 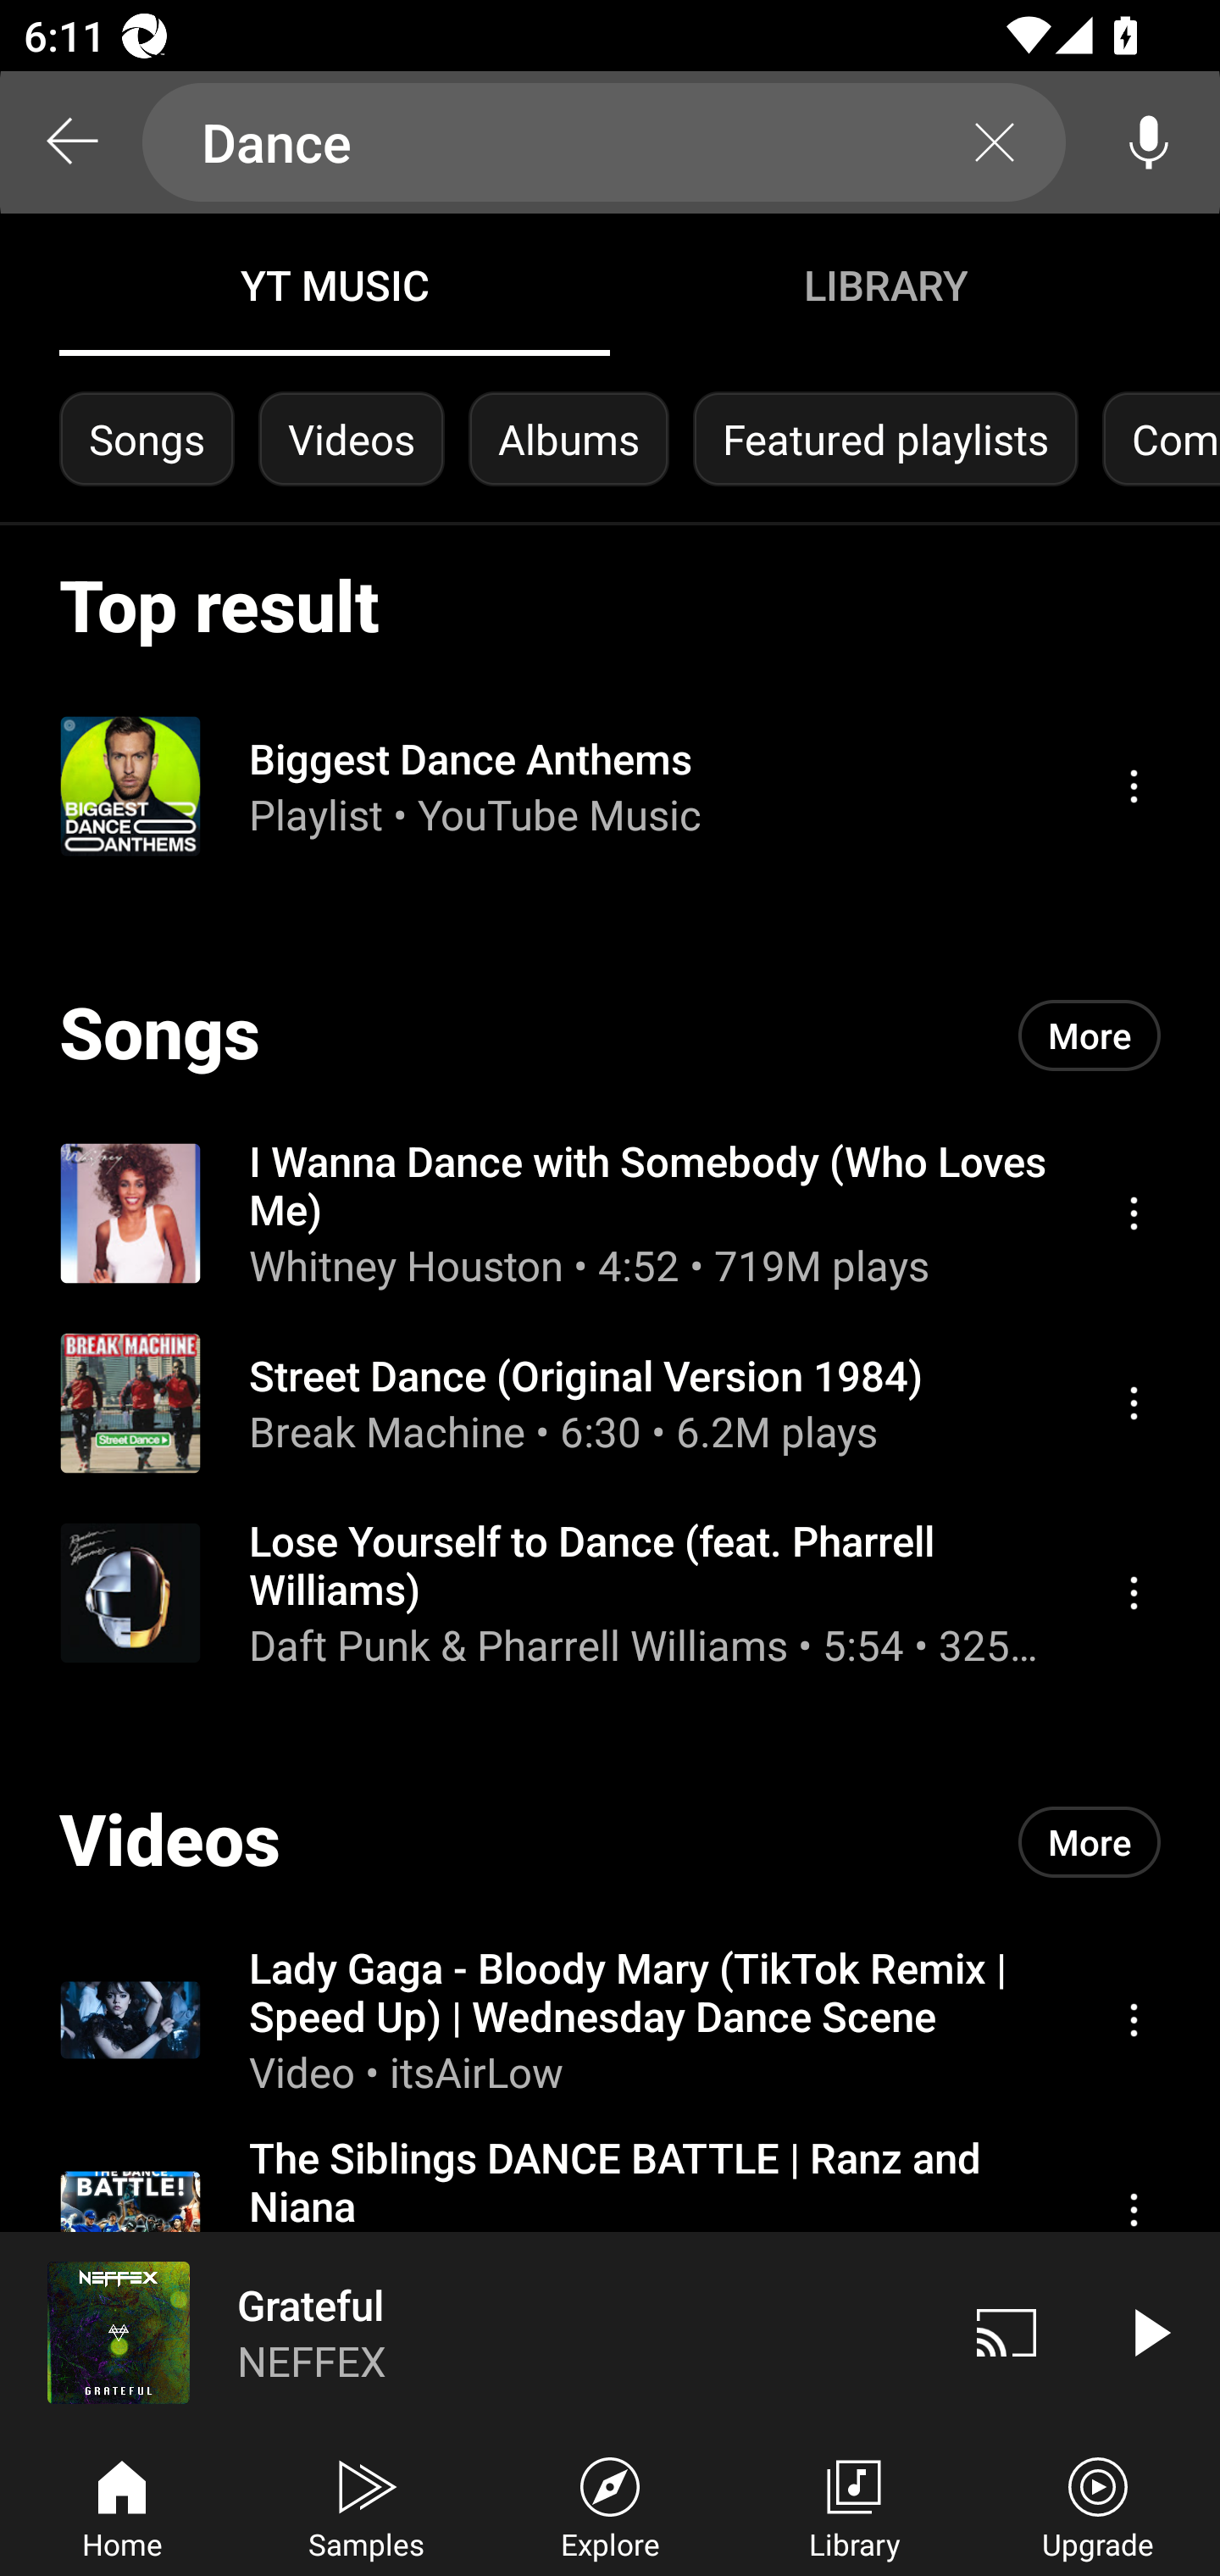 What do you see at coordinates (604, 142) in the screenshot?
I see `Dance` at bounding box center [604, 142].